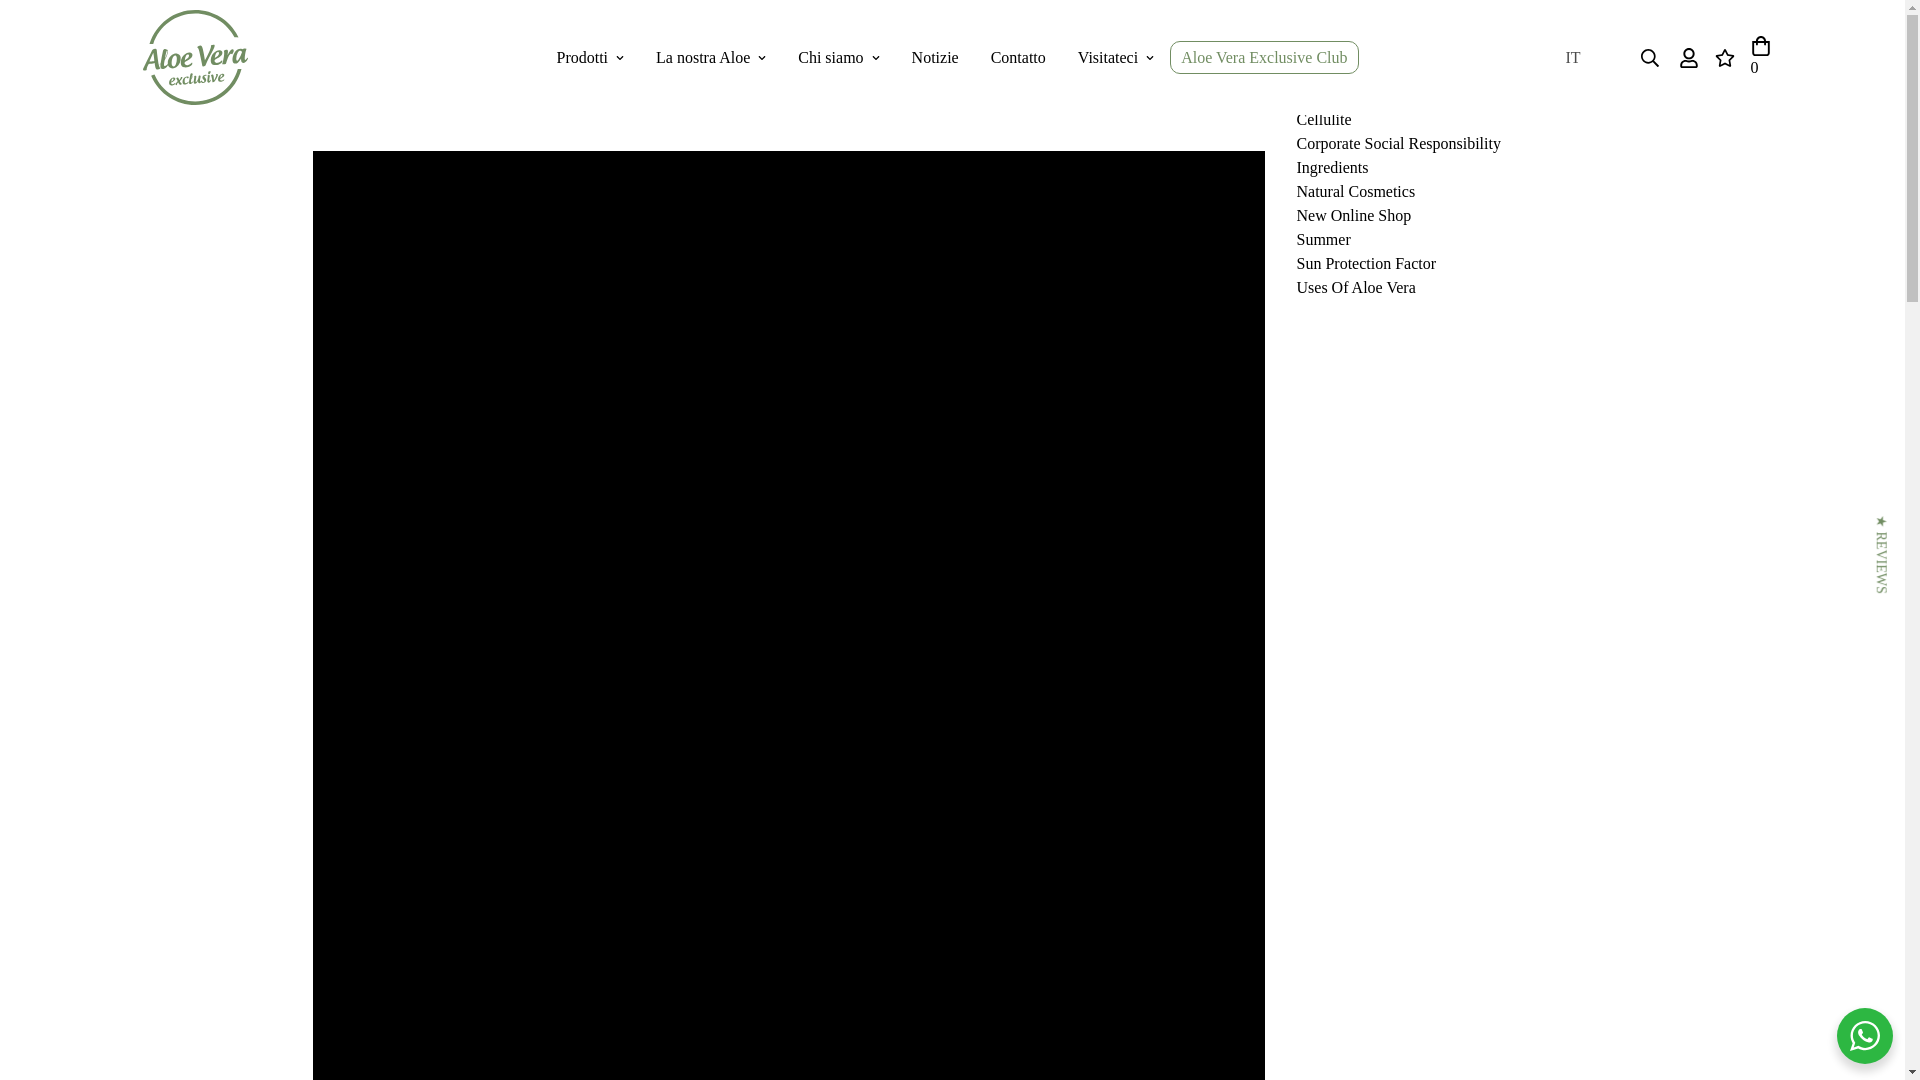  Describe the element at coordinates (1332, 167) in the screenshot. I see `Show articles tagged ingredients` at that location.